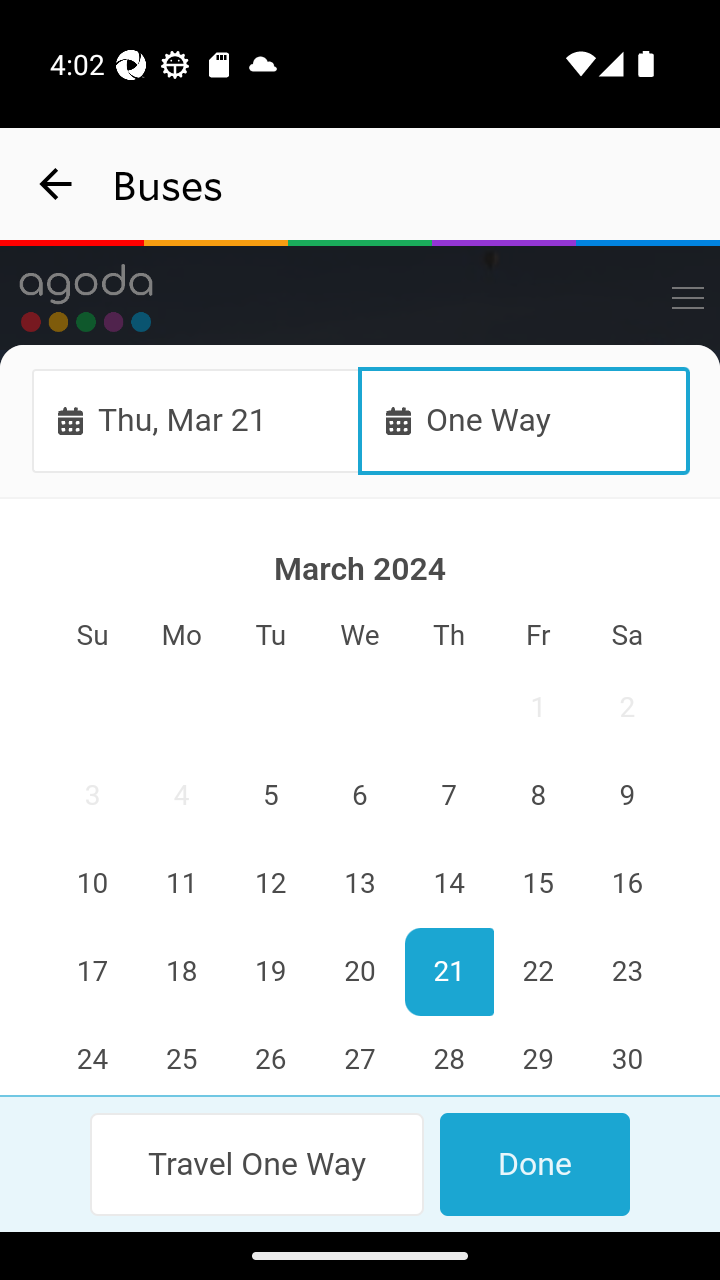 The width and height of the screenshot is (720, 1280). What do you see at coordinates (537, 797) in the screenshot?
I see `8` at bounding box center [537, 797].